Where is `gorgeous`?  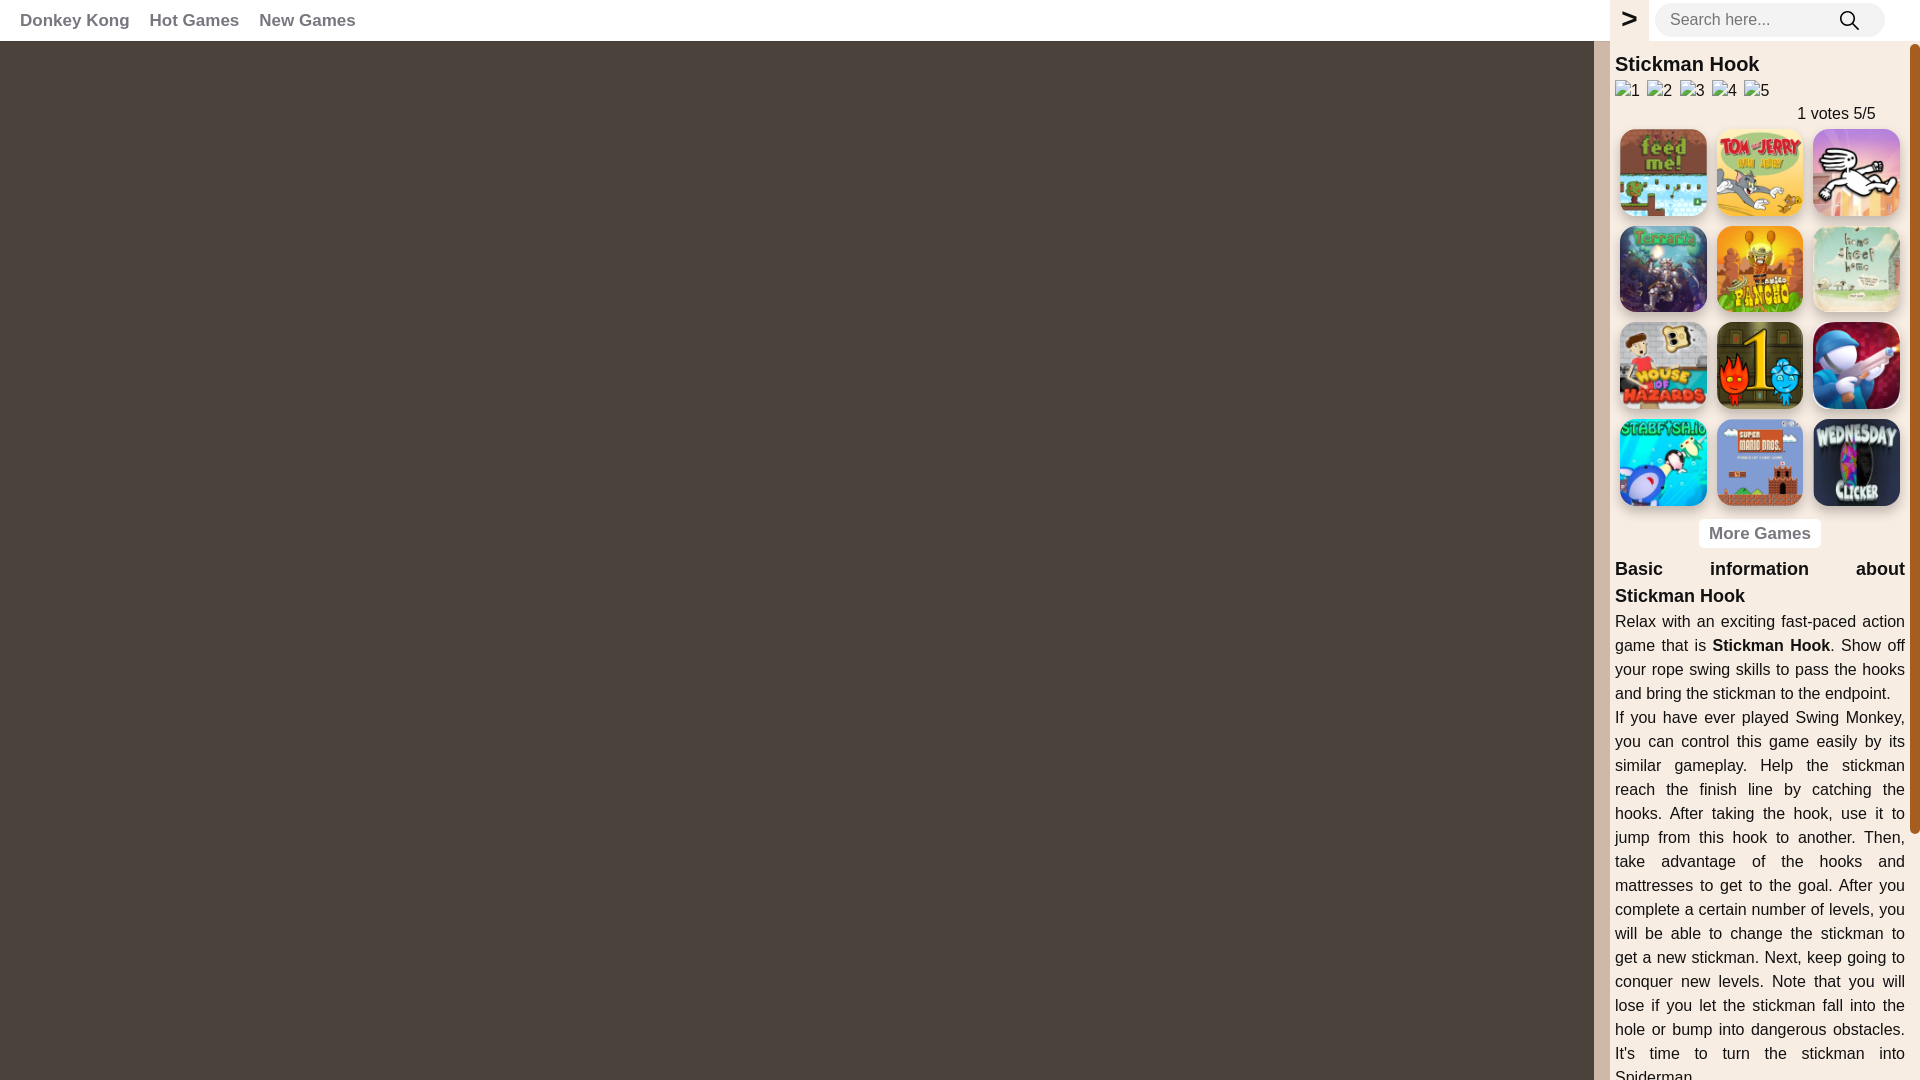
gorgeous is located at coordinates (1756, 90).